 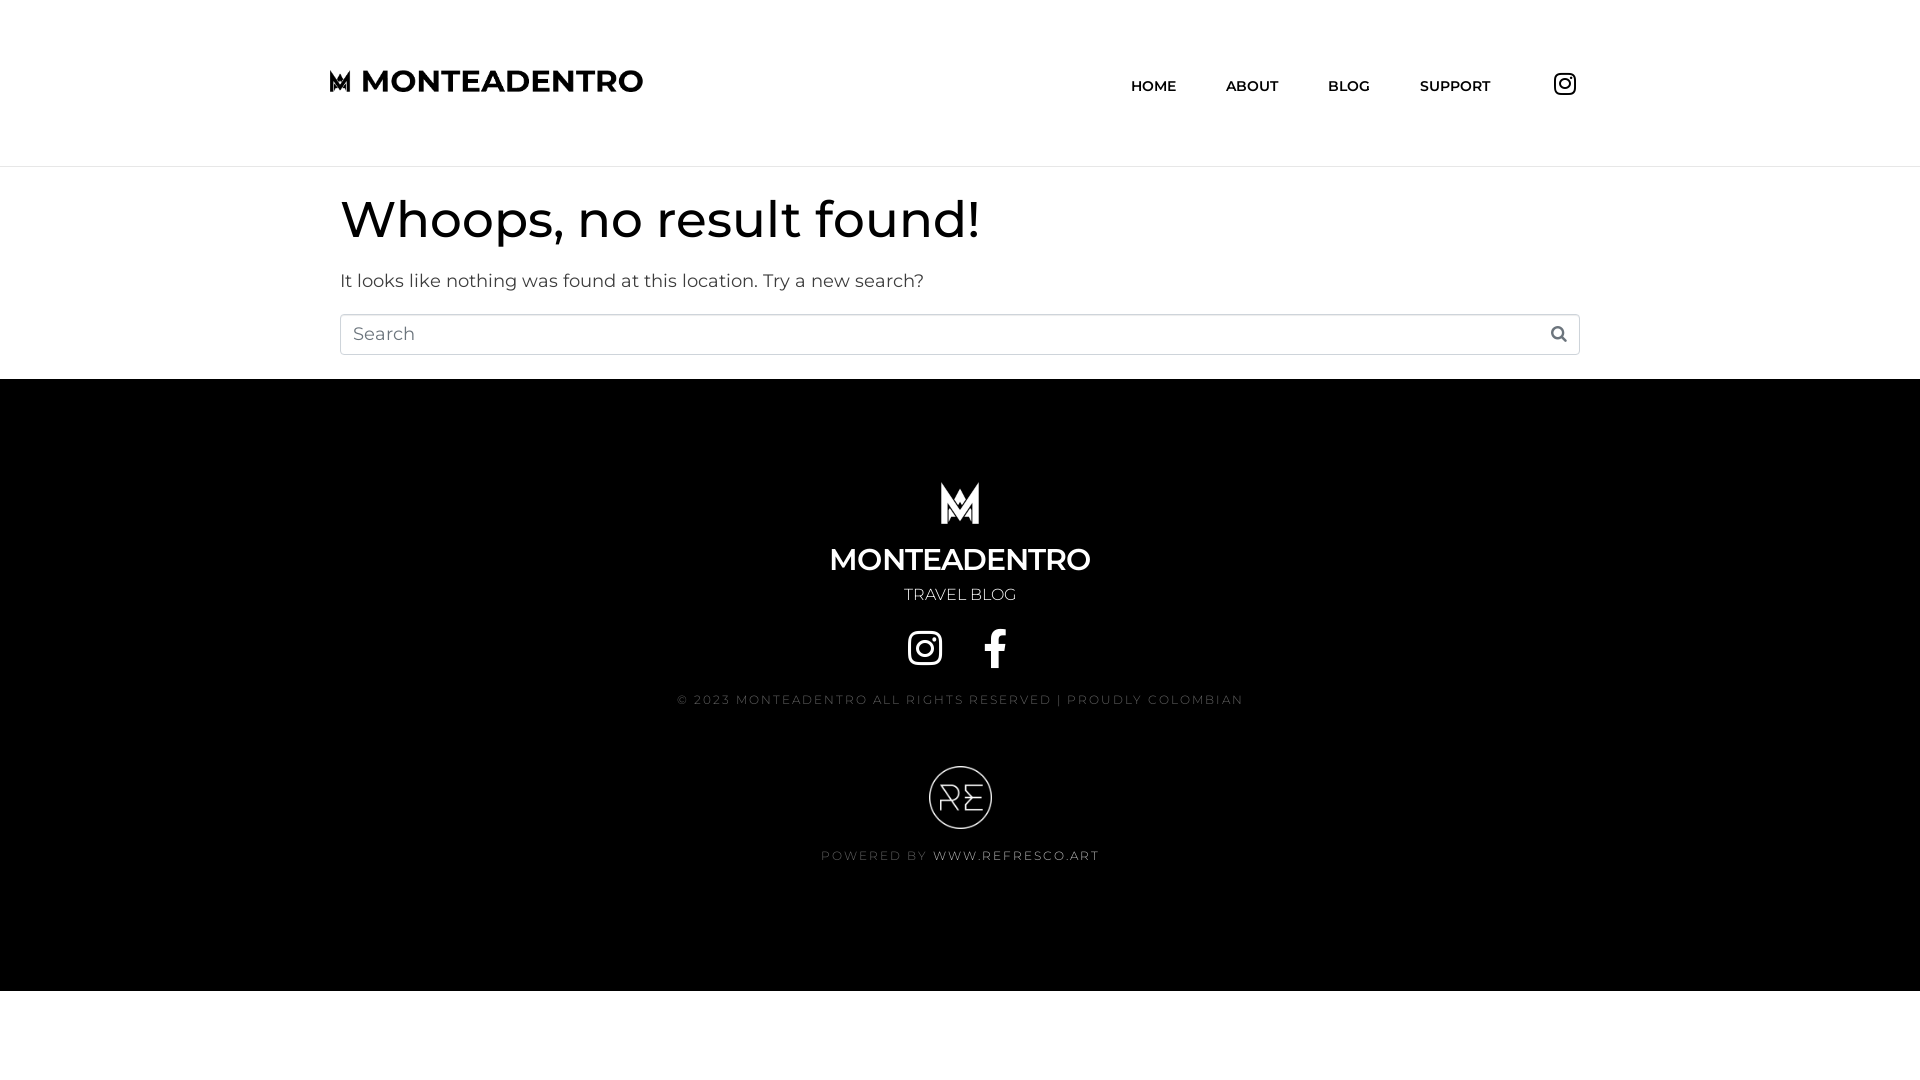 What do you see at coordinates (1252, 83) in the screenshot?
I see `ABOUT` at bounding box center [1252, 83].